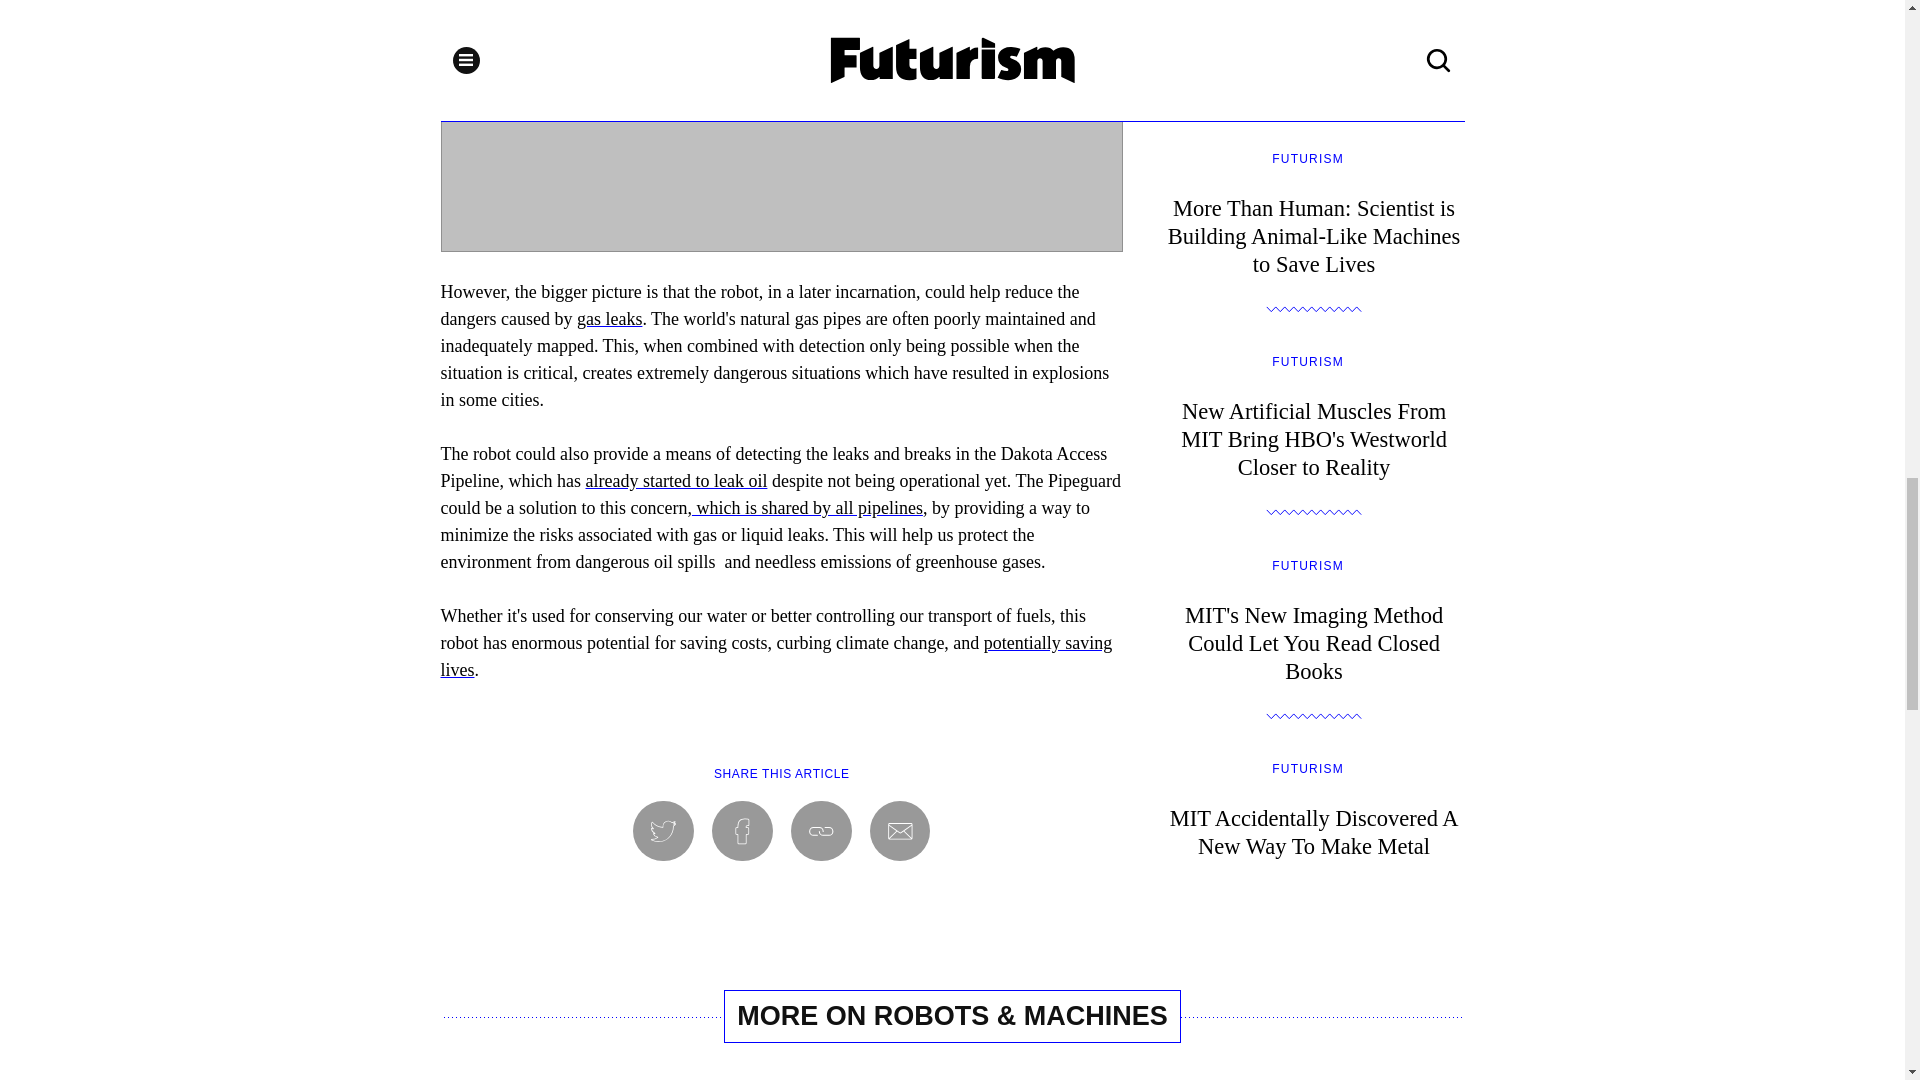 The width and height of the screenshot is (1920, 1080). Describe the element at coordinates (822, 831) in the screenshot. I see `Copy Link` at that location.